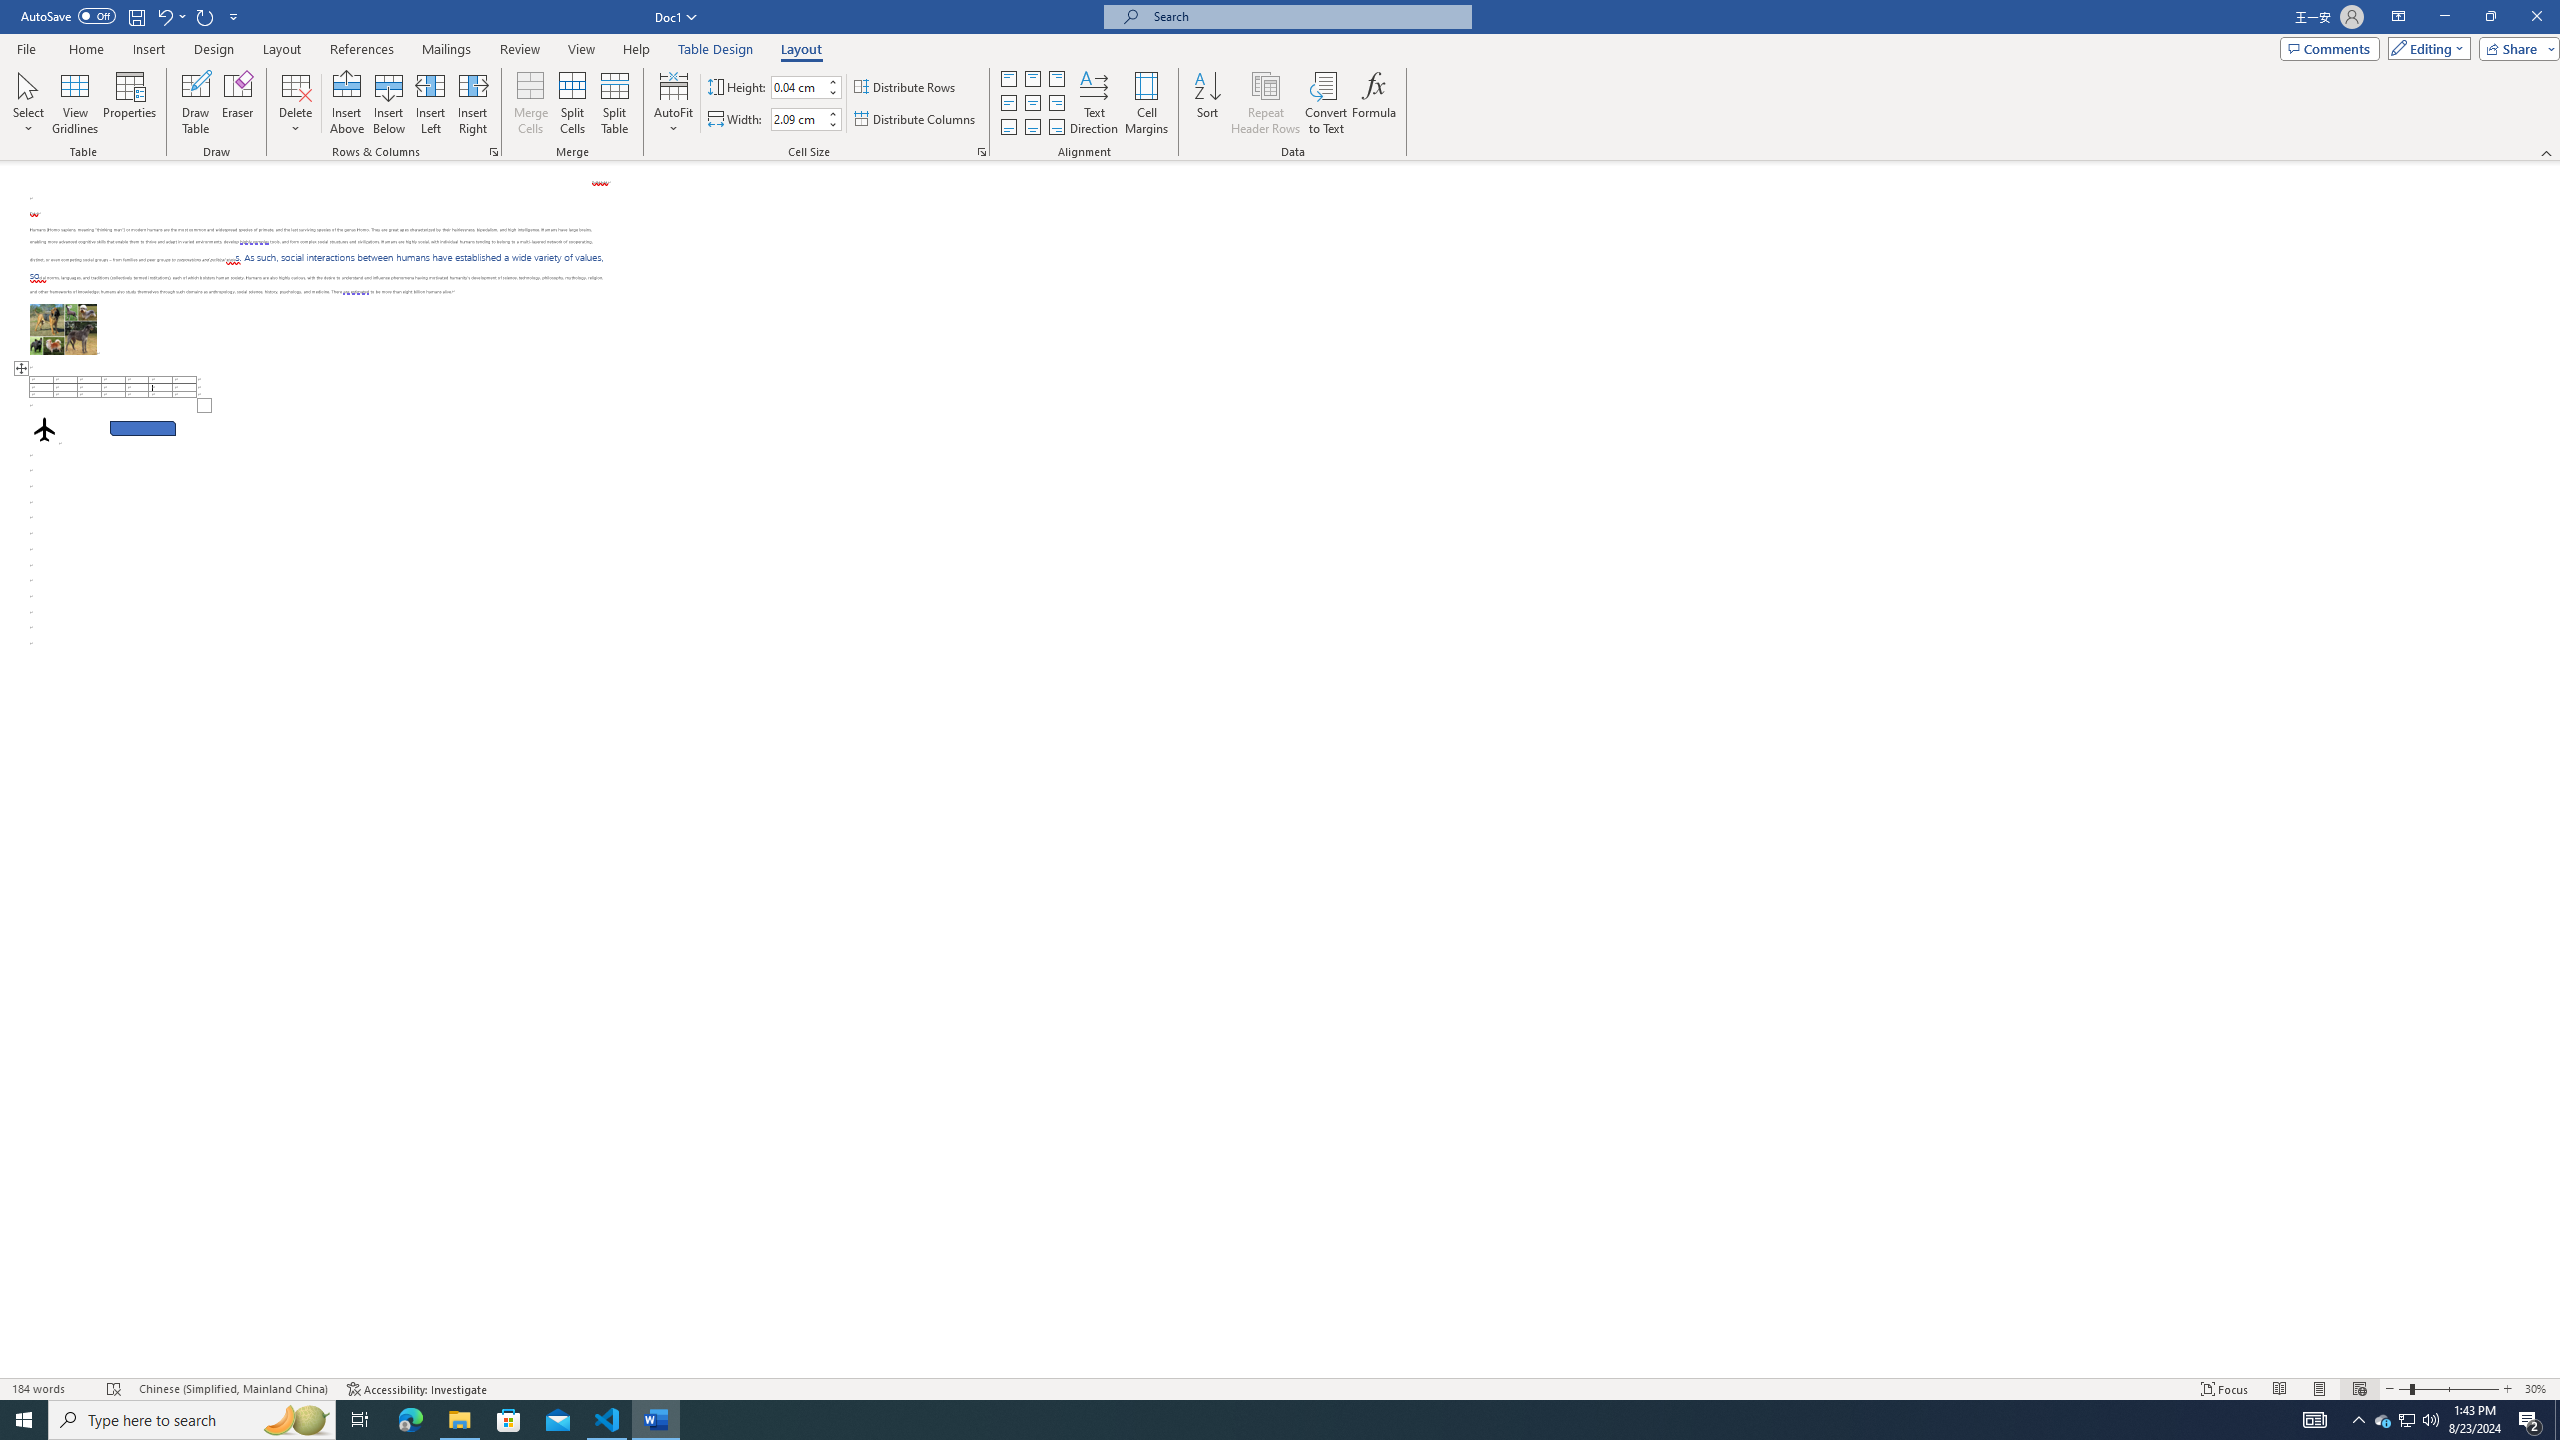  What do you see at coordinates (582, 49) in the screenshot?
I see `View` at bounding box center [582, 49].